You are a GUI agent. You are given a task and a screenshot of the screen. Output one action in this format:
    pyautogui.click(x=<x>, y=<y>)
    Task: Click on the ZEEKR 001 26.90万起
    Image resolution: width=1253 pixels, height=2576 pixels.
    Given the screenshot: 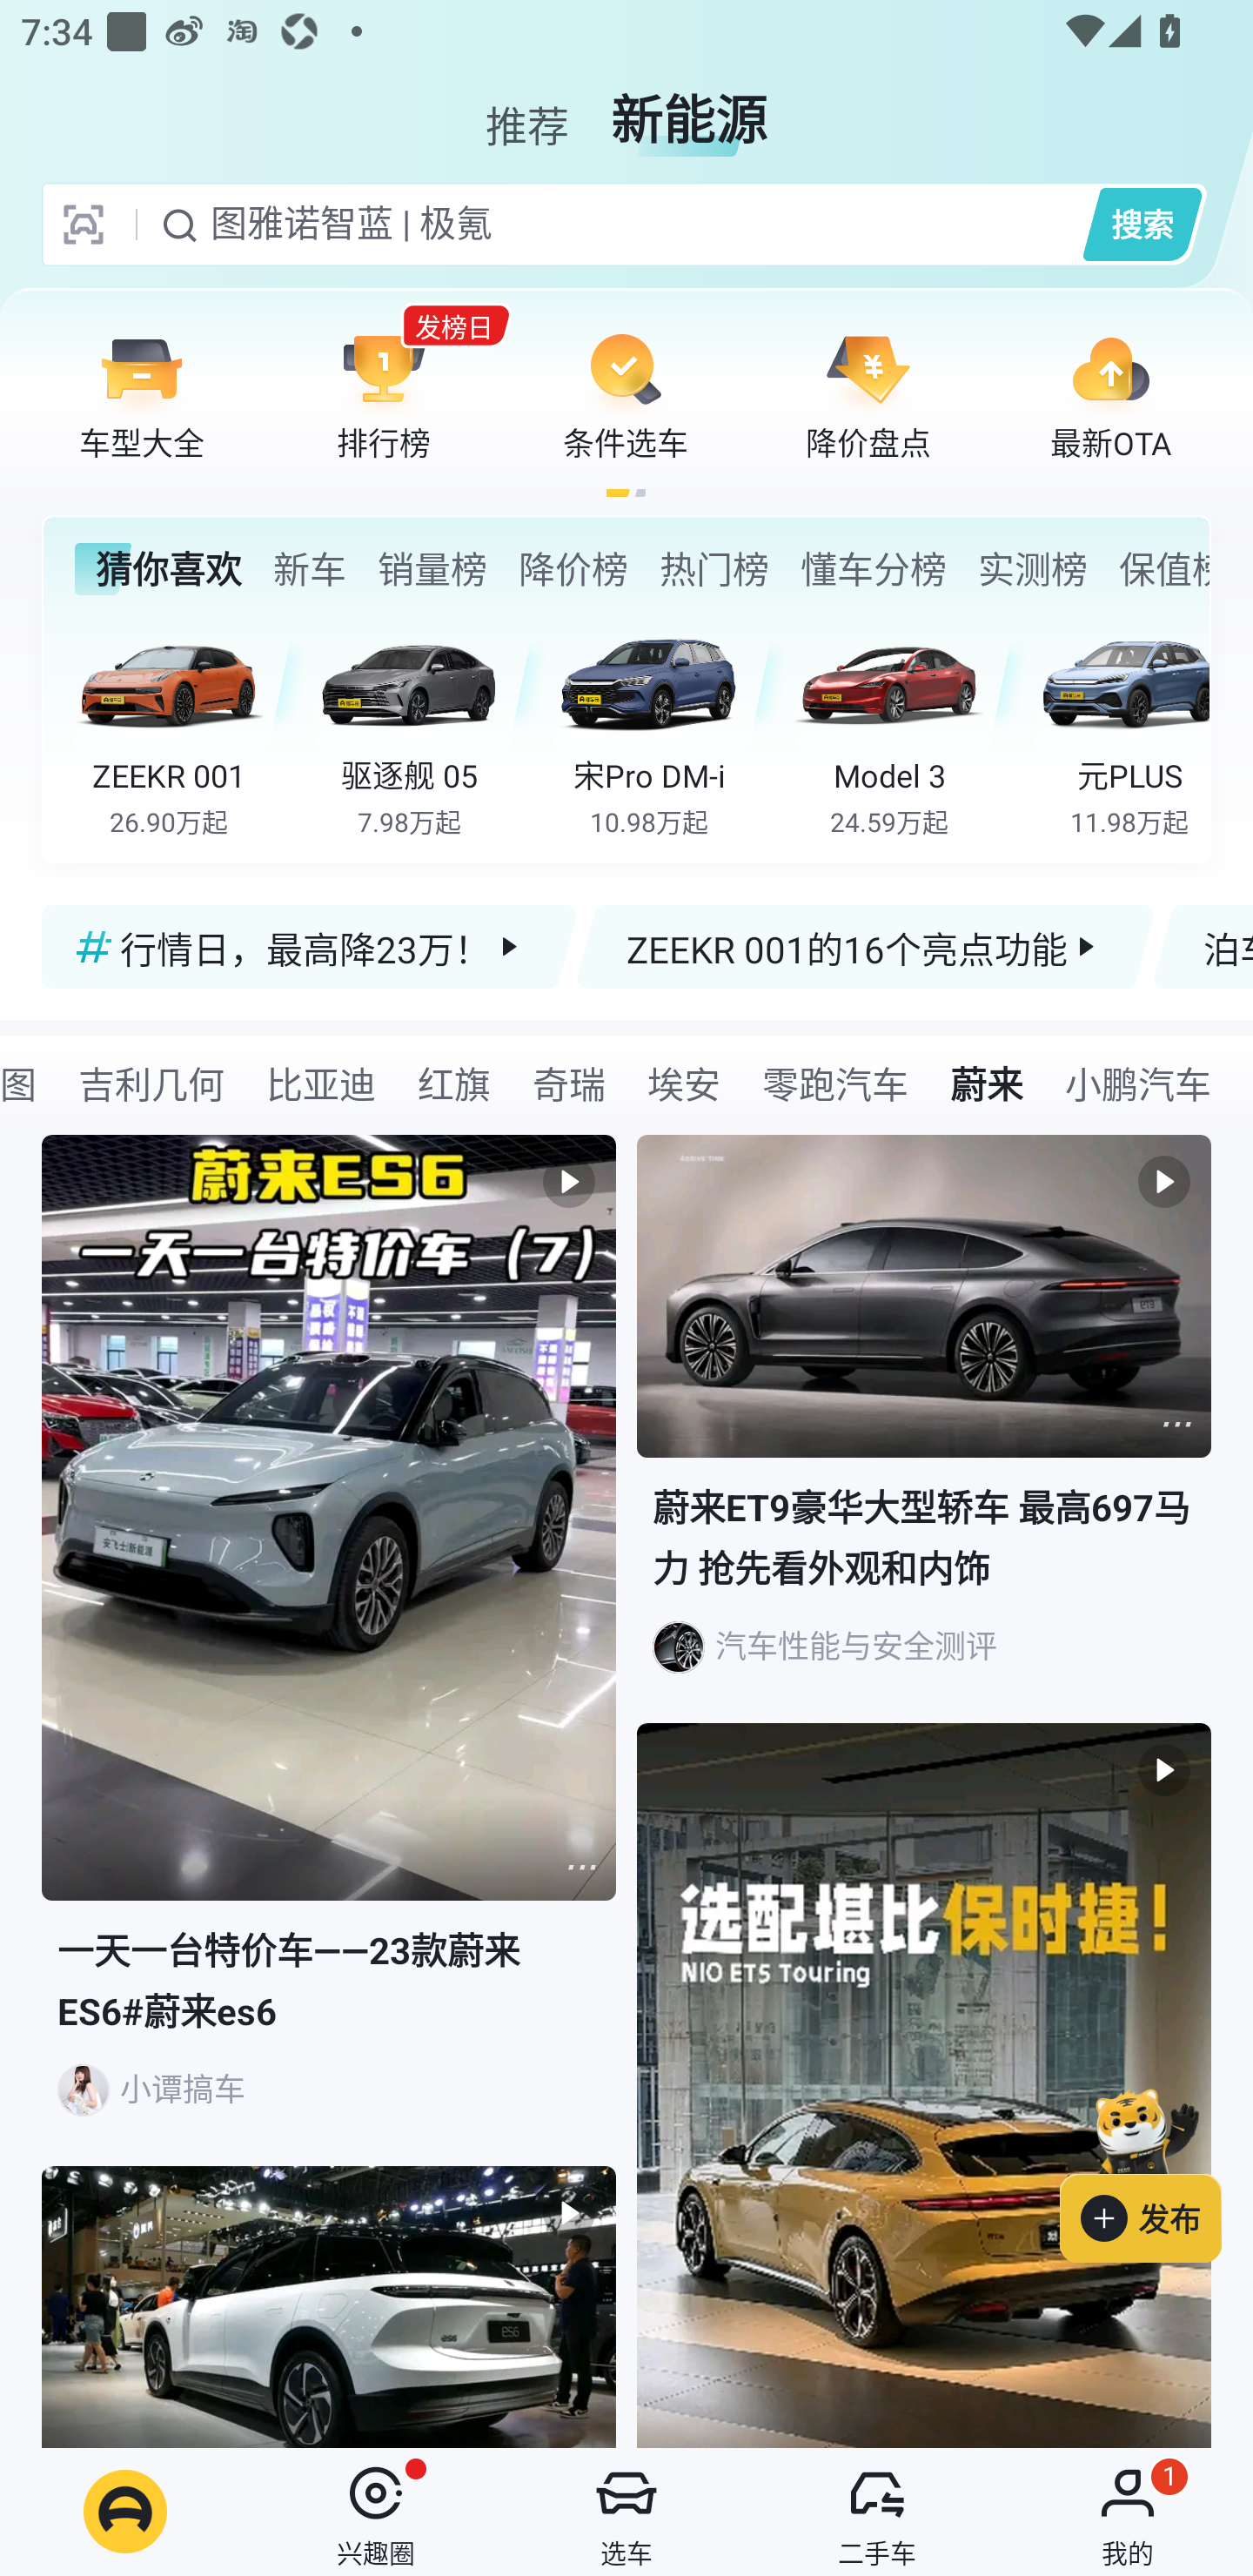 What is the action you would take?
    pyautogui.click(x=190, y=728)
    